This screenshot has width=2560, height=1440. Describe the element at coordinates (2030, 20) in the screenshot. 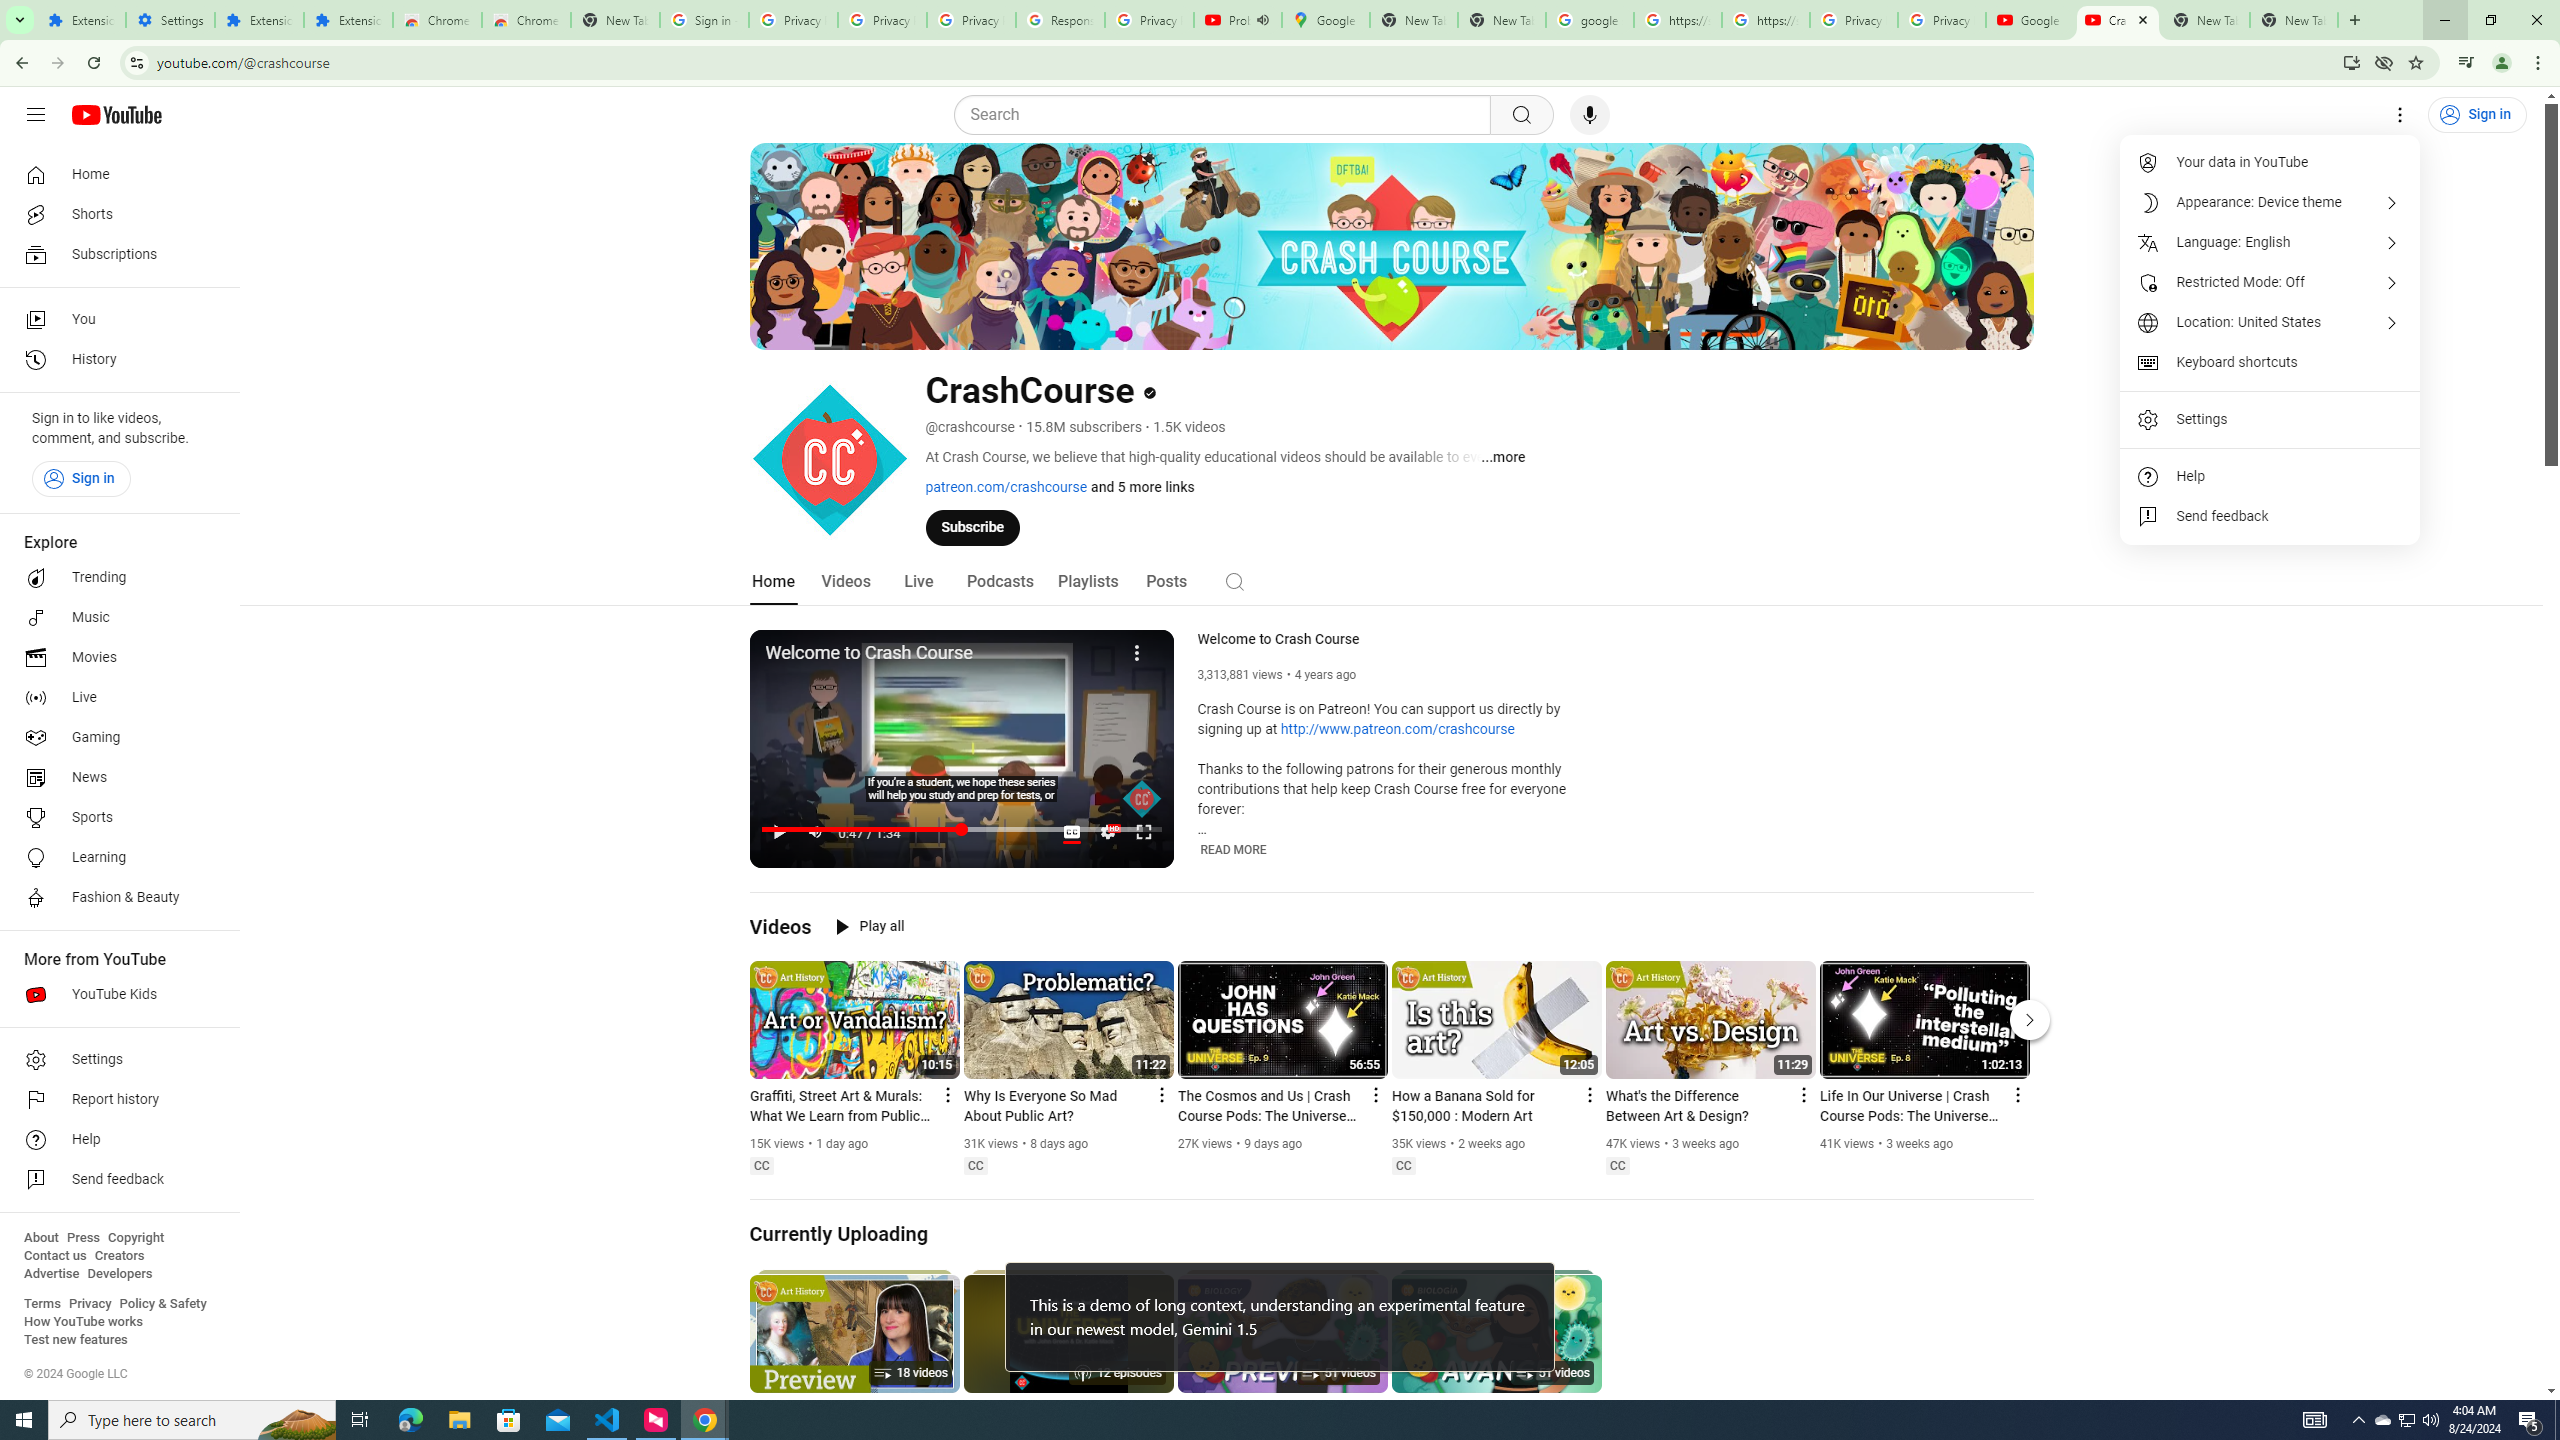

I see `Google - YouTube` at that location.